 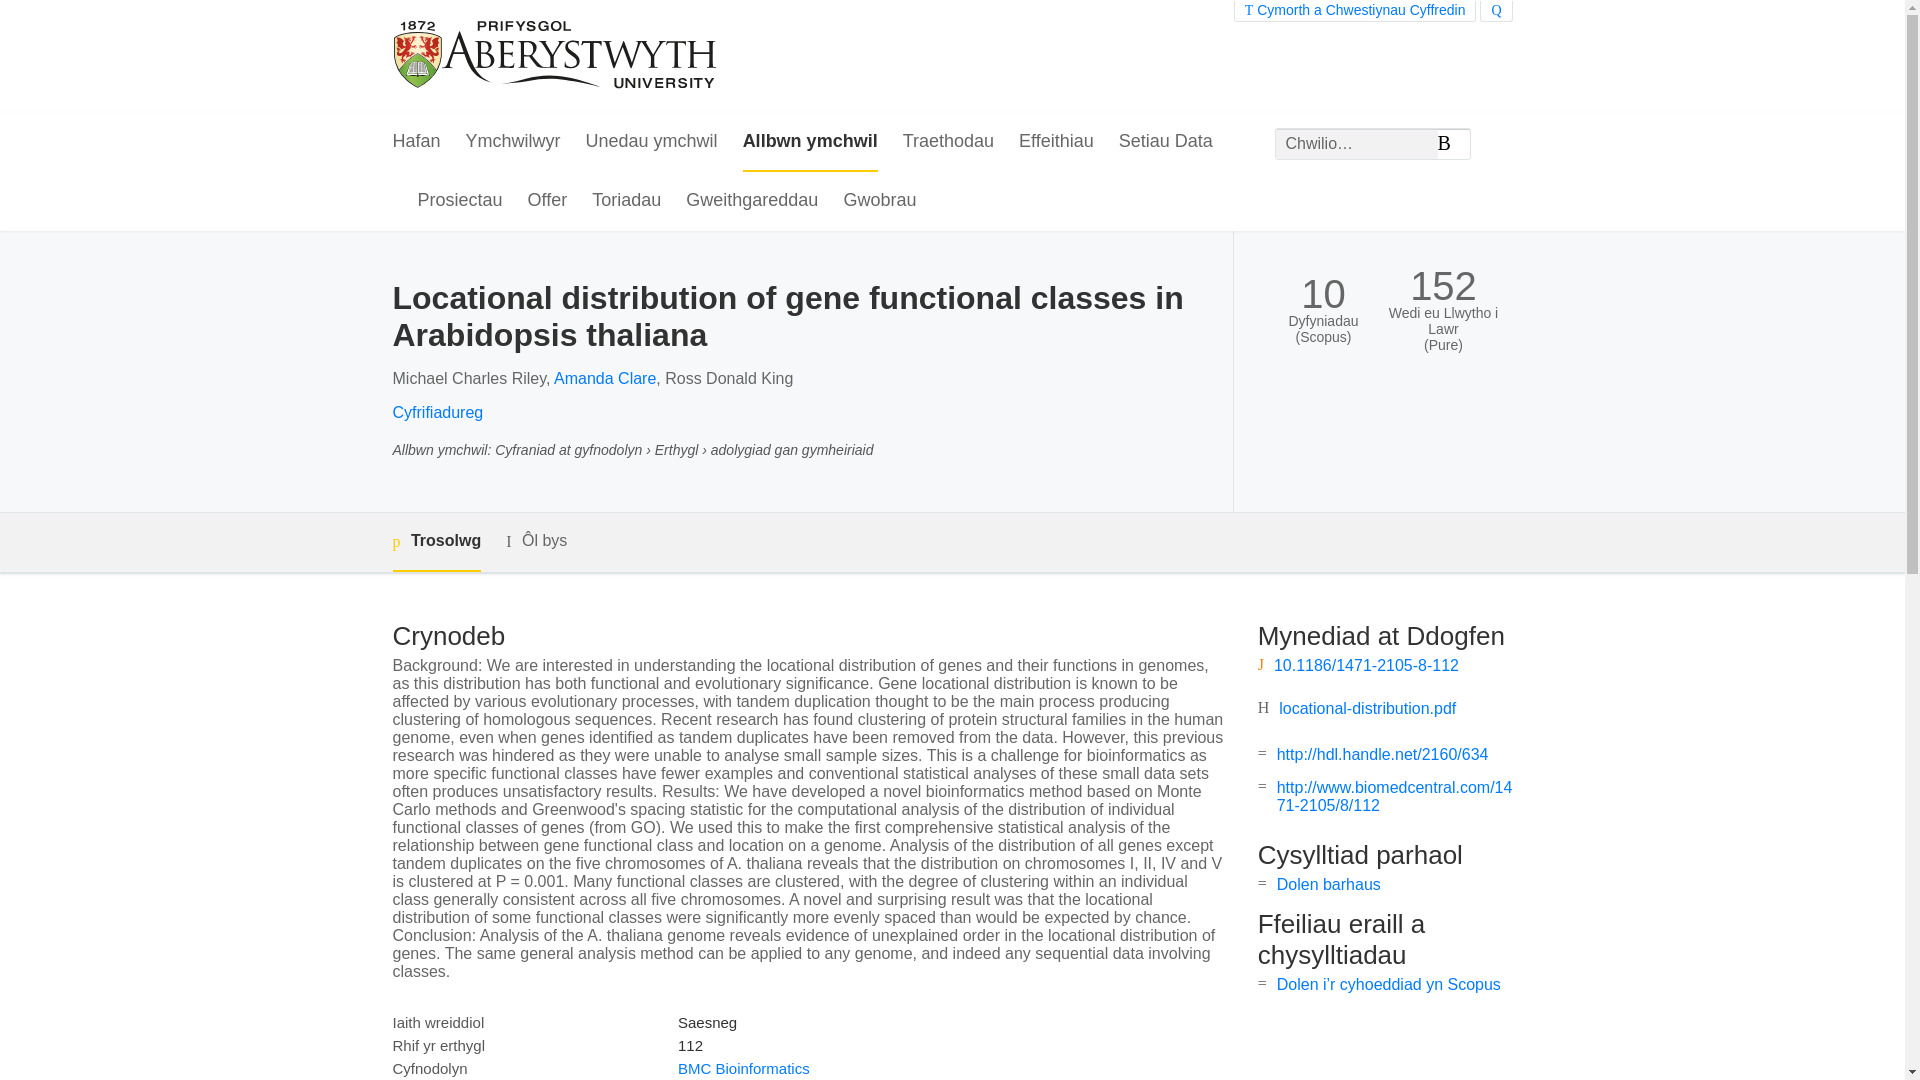 What do you see at coordinates (436, 542) in the screenshot?
I see `Trosolwg` at bounding box center [436, 542].